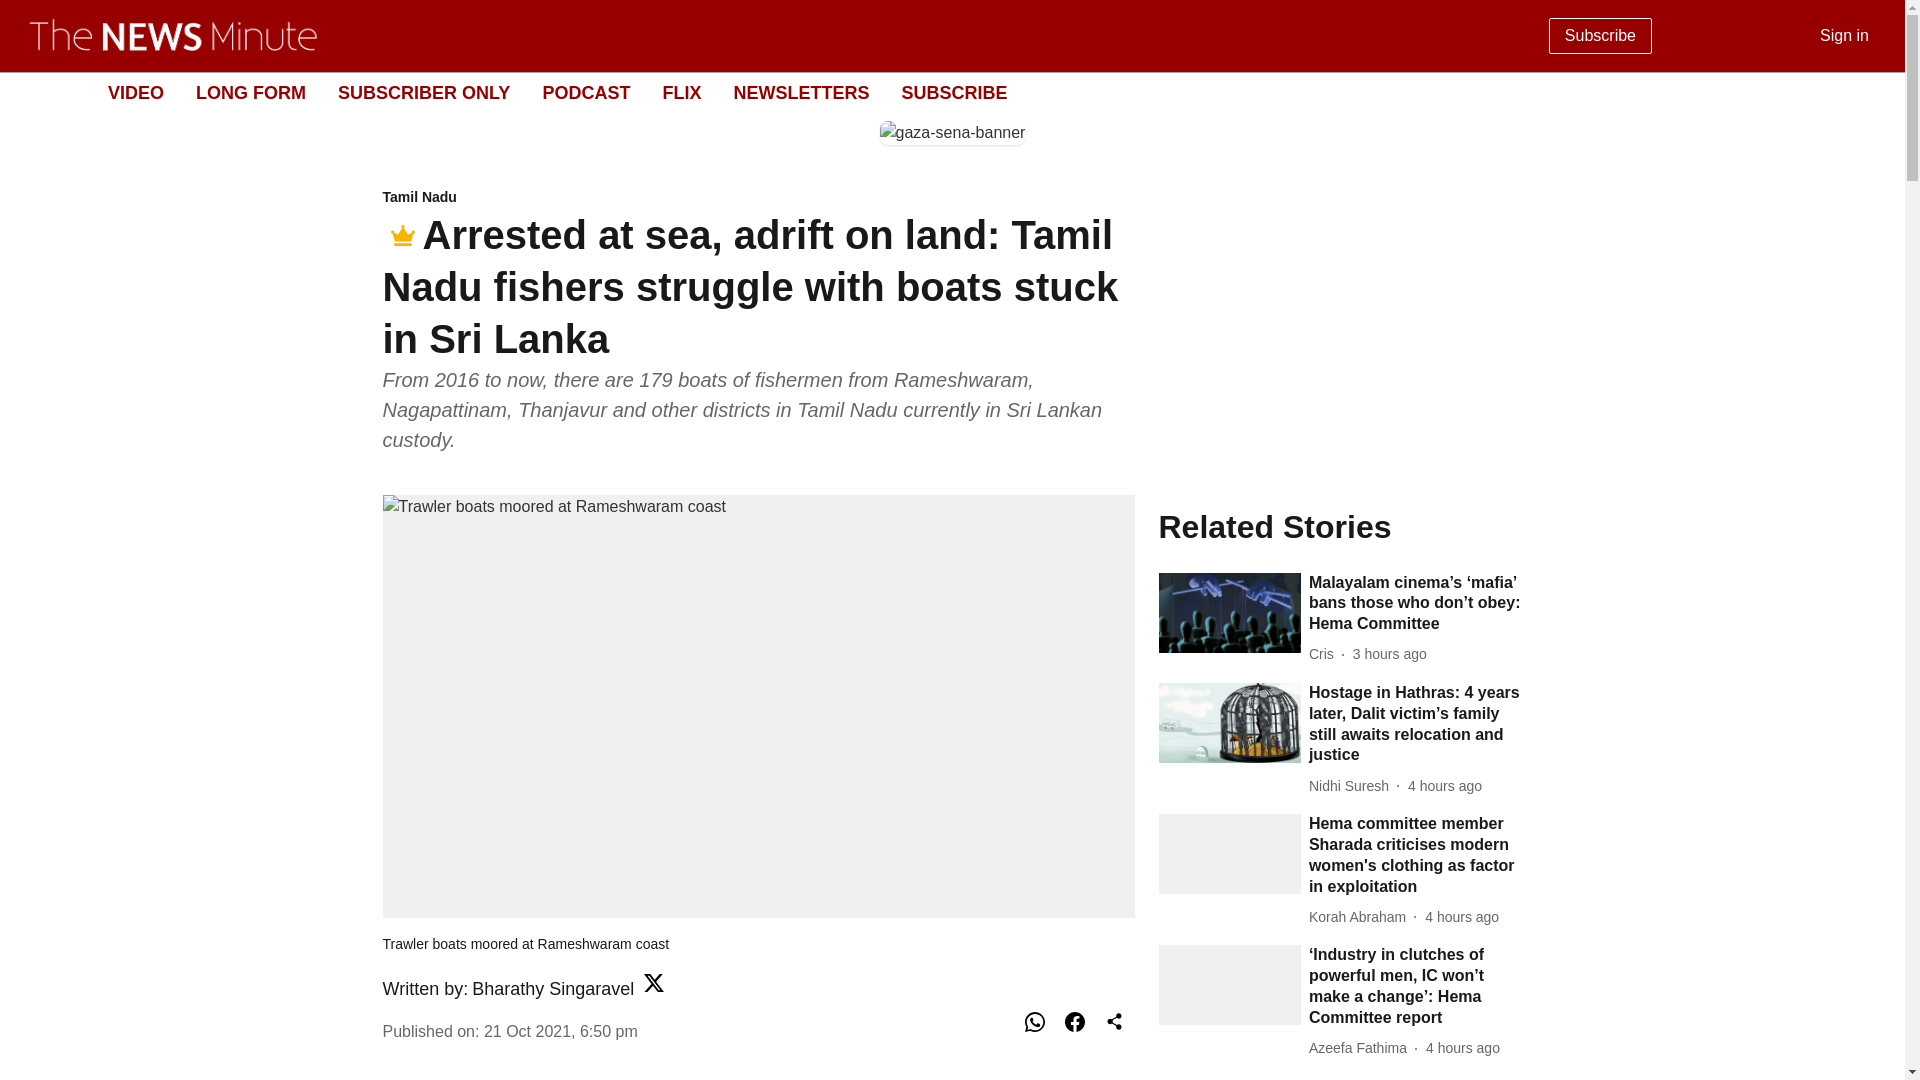 This screenshot has height=1080, width=1920. What do you see at coordinates (1866, 92) in the screenshot?
I see `Dark Mode` at bounding box center [1866, 92].